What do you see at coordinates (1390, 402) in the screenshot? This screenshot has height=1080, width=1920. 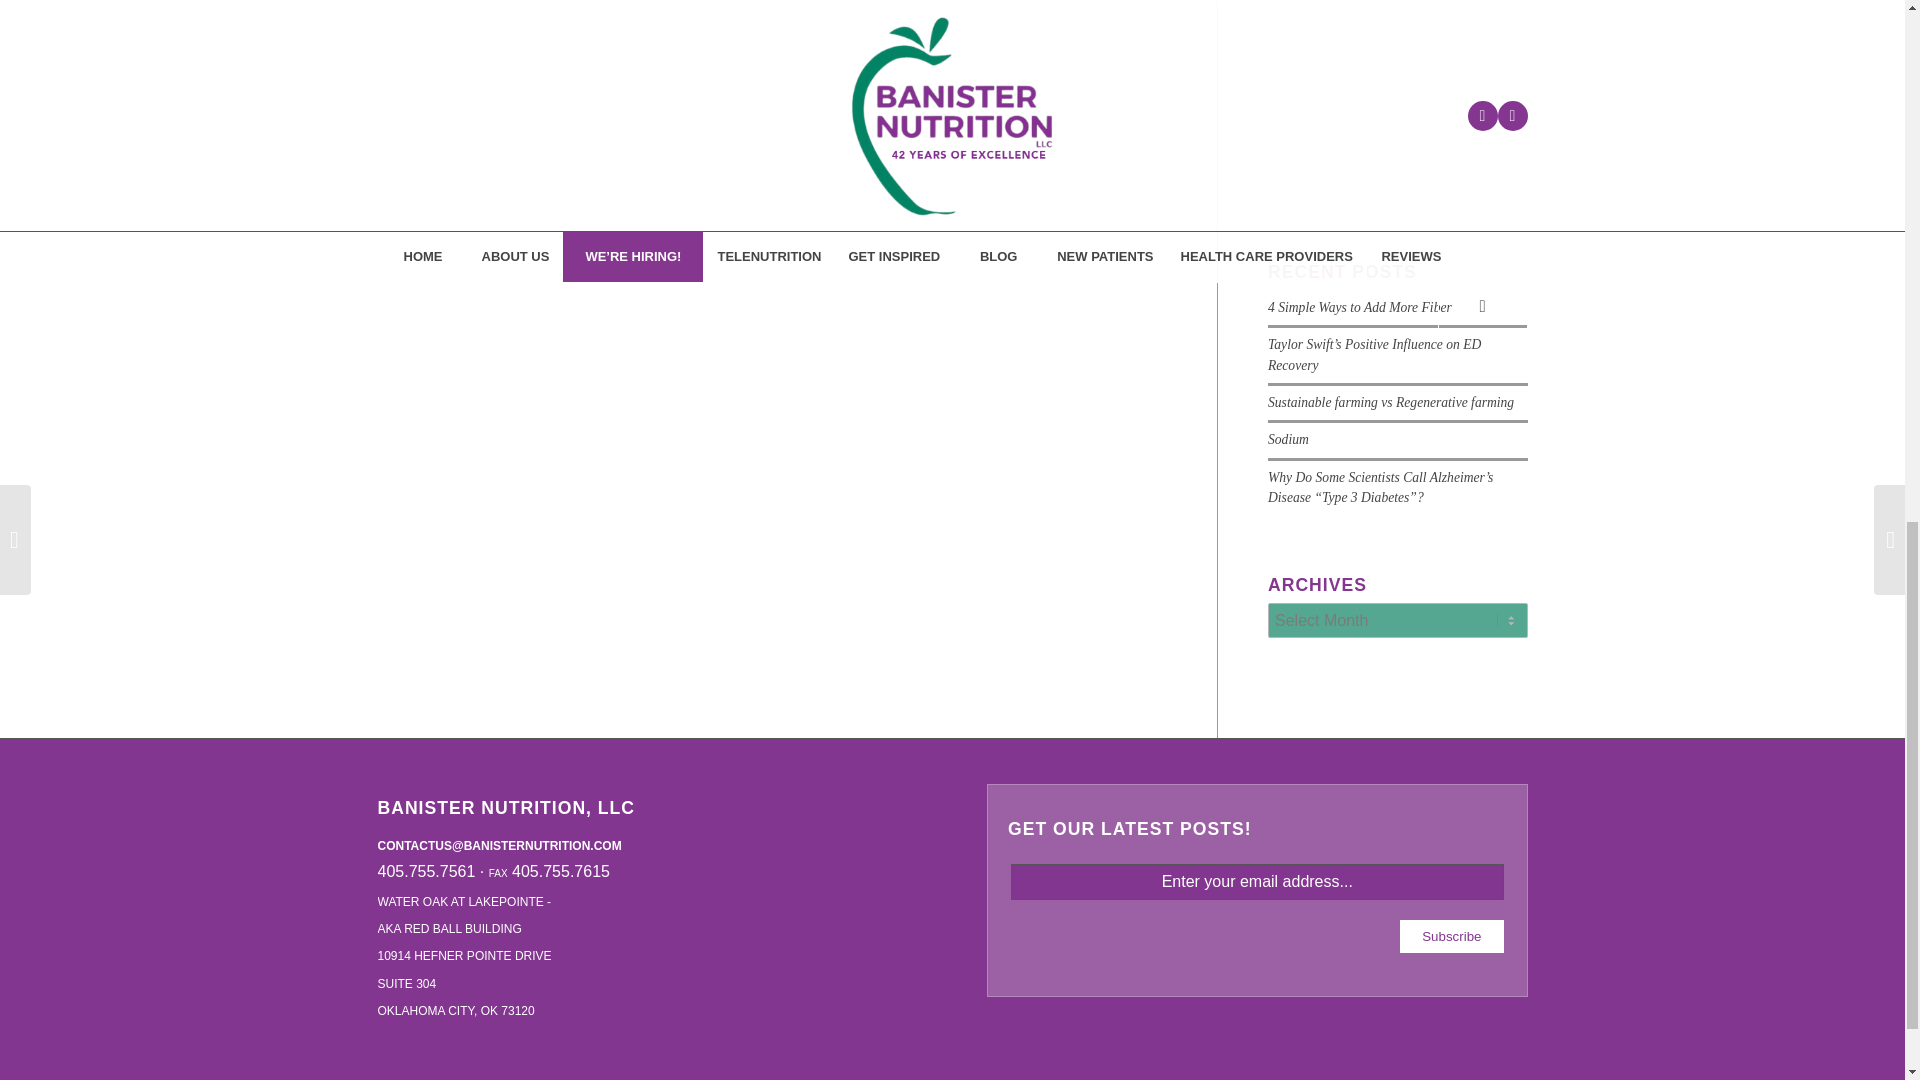 I see `Sustainable farming vs Regenerative farming` at bounding box center [1390, 402].